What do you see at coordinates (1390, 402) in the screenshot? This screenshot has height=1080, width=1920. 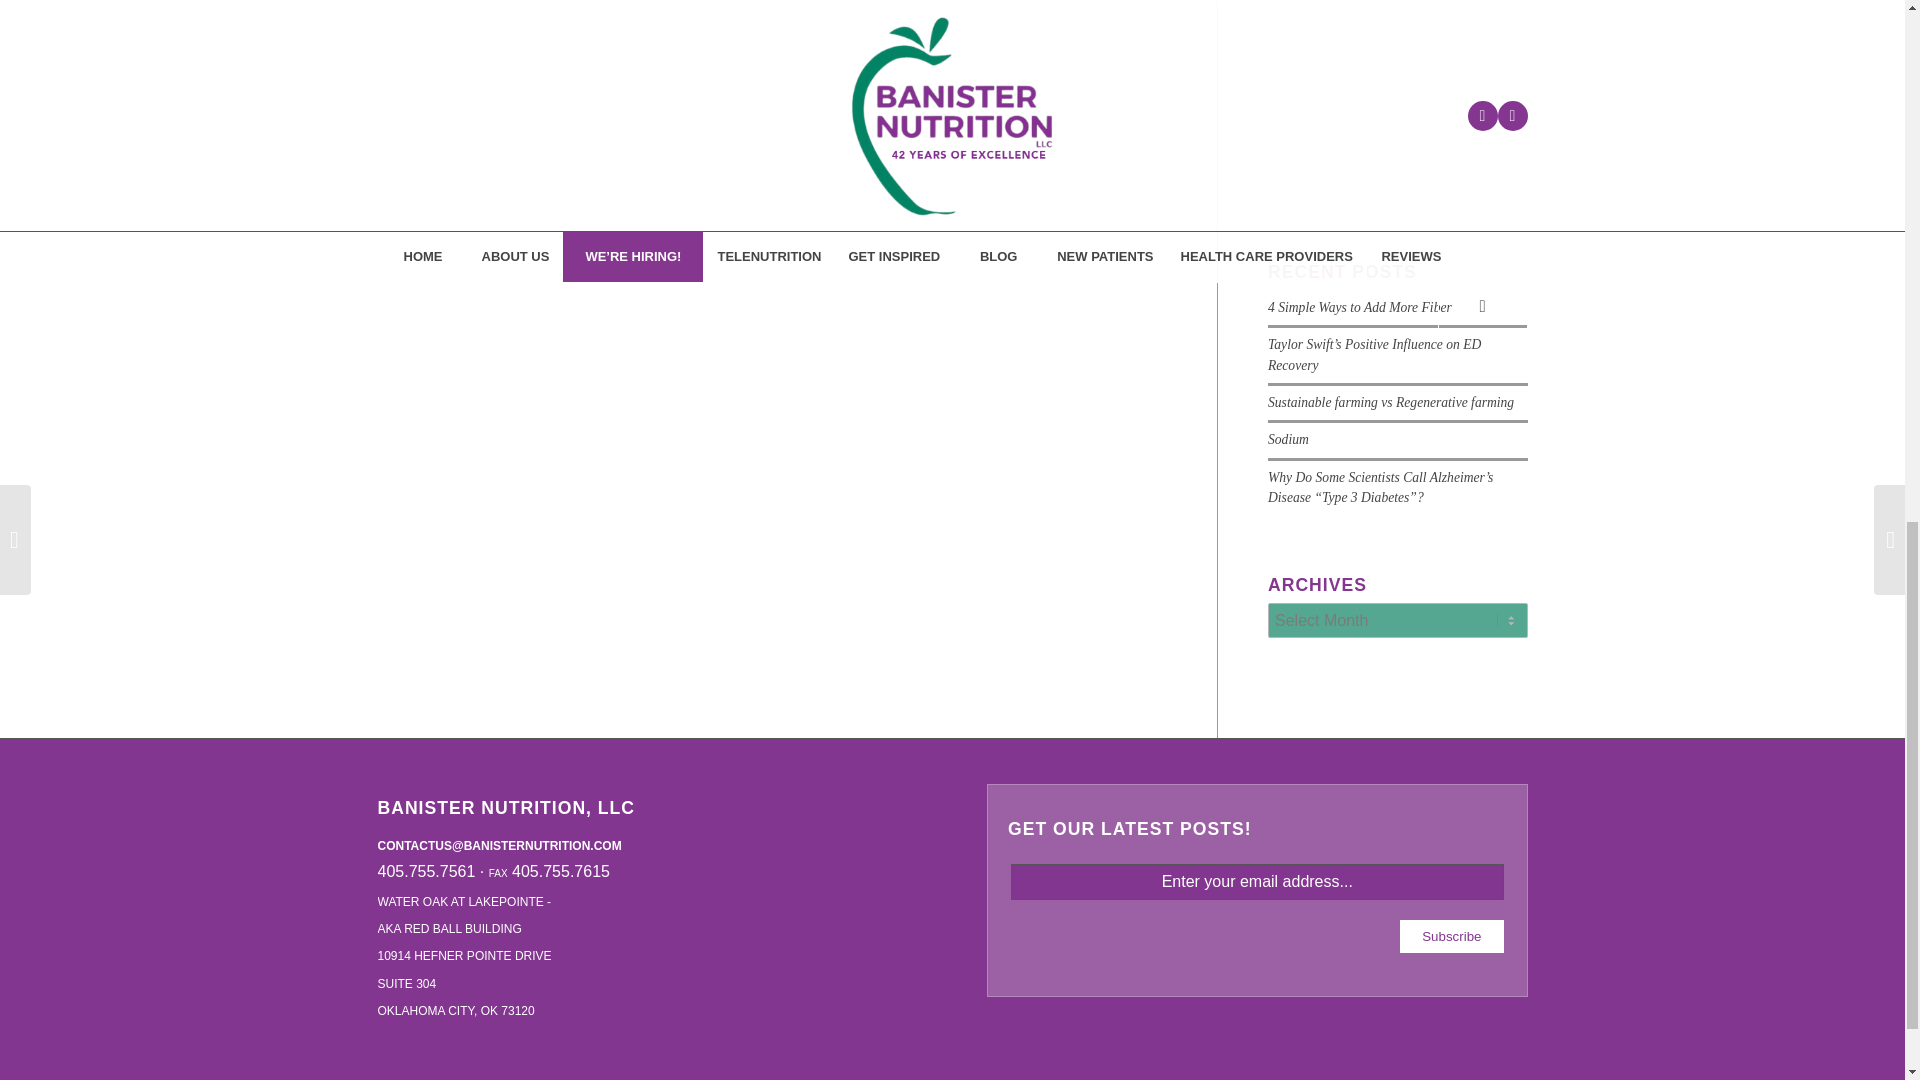 I see `Sustainable farming vs Regenerative farming` at bounding box center [1390, 402].